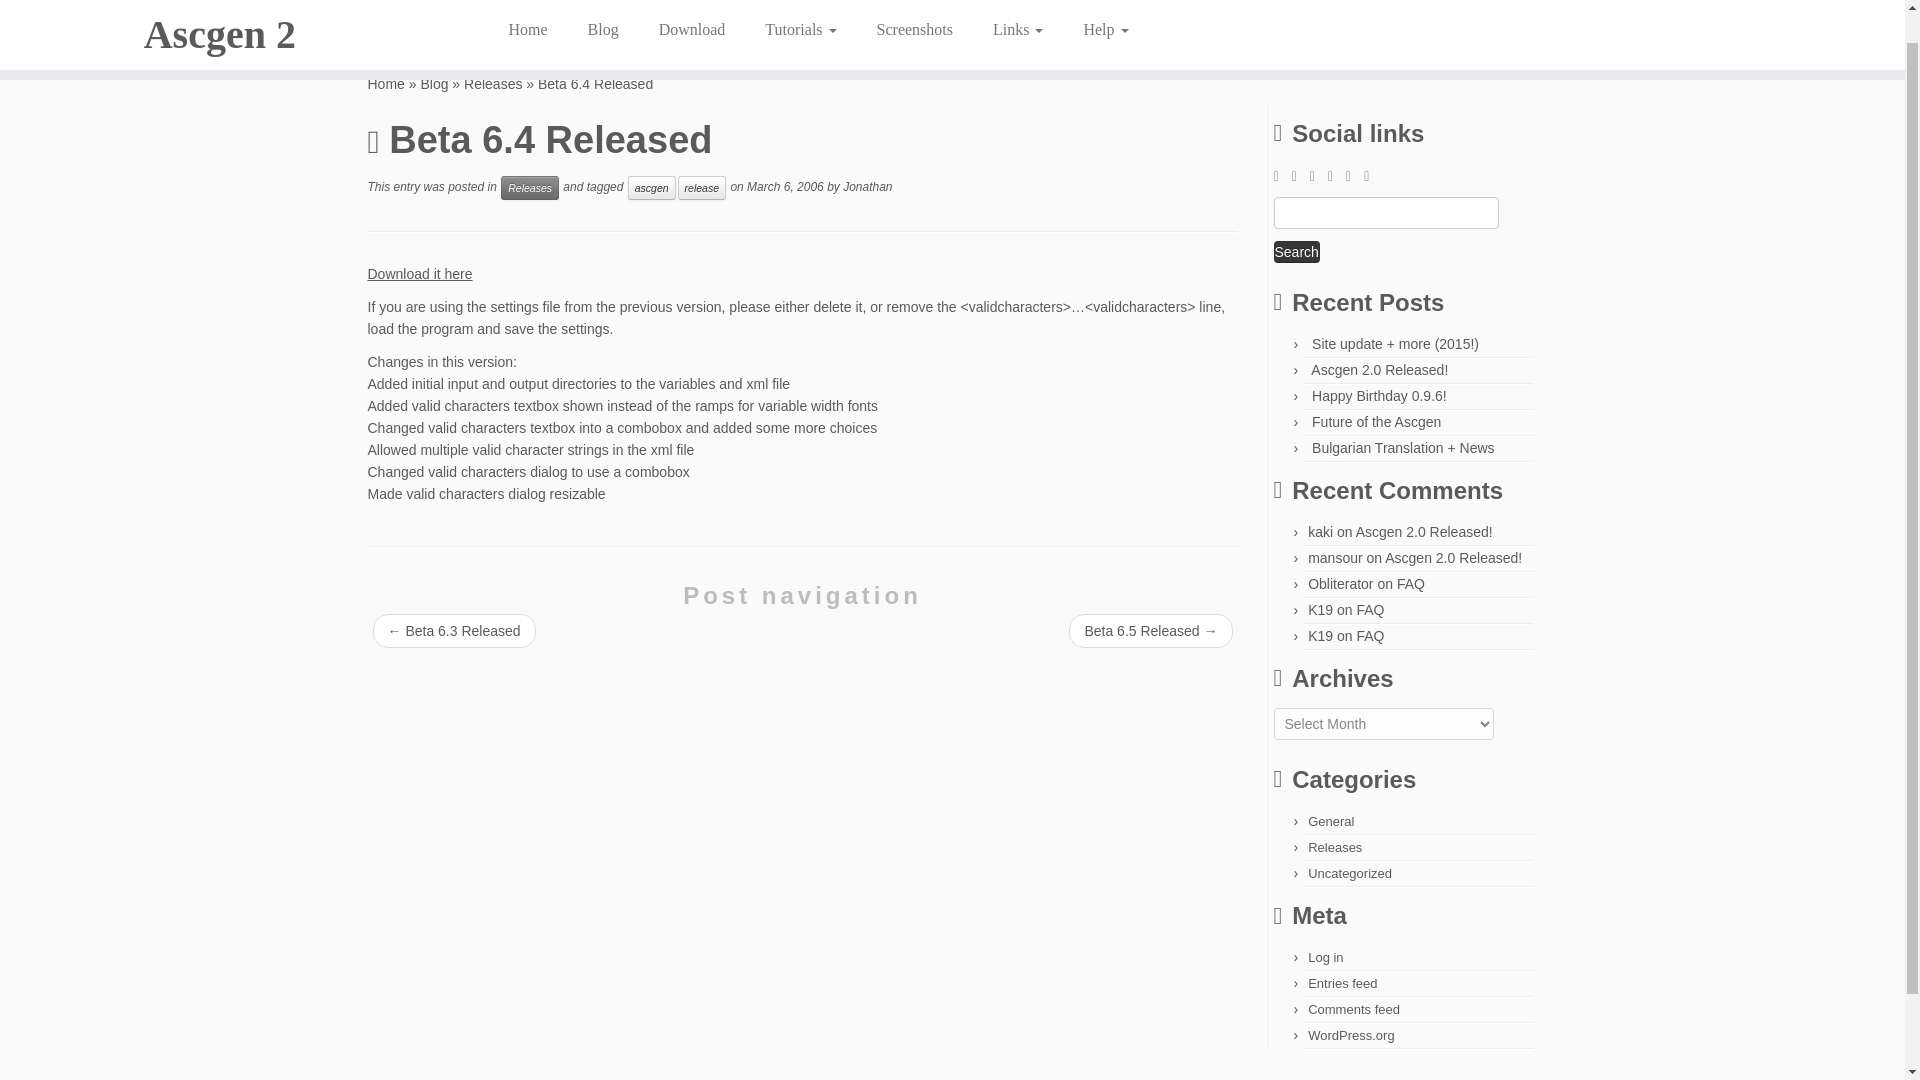 This screenshot has height=1080, width=1920. What do you see at coordinates (604, 8) in the screenshot?
I see `Blog` at bounding box center [604, 8].